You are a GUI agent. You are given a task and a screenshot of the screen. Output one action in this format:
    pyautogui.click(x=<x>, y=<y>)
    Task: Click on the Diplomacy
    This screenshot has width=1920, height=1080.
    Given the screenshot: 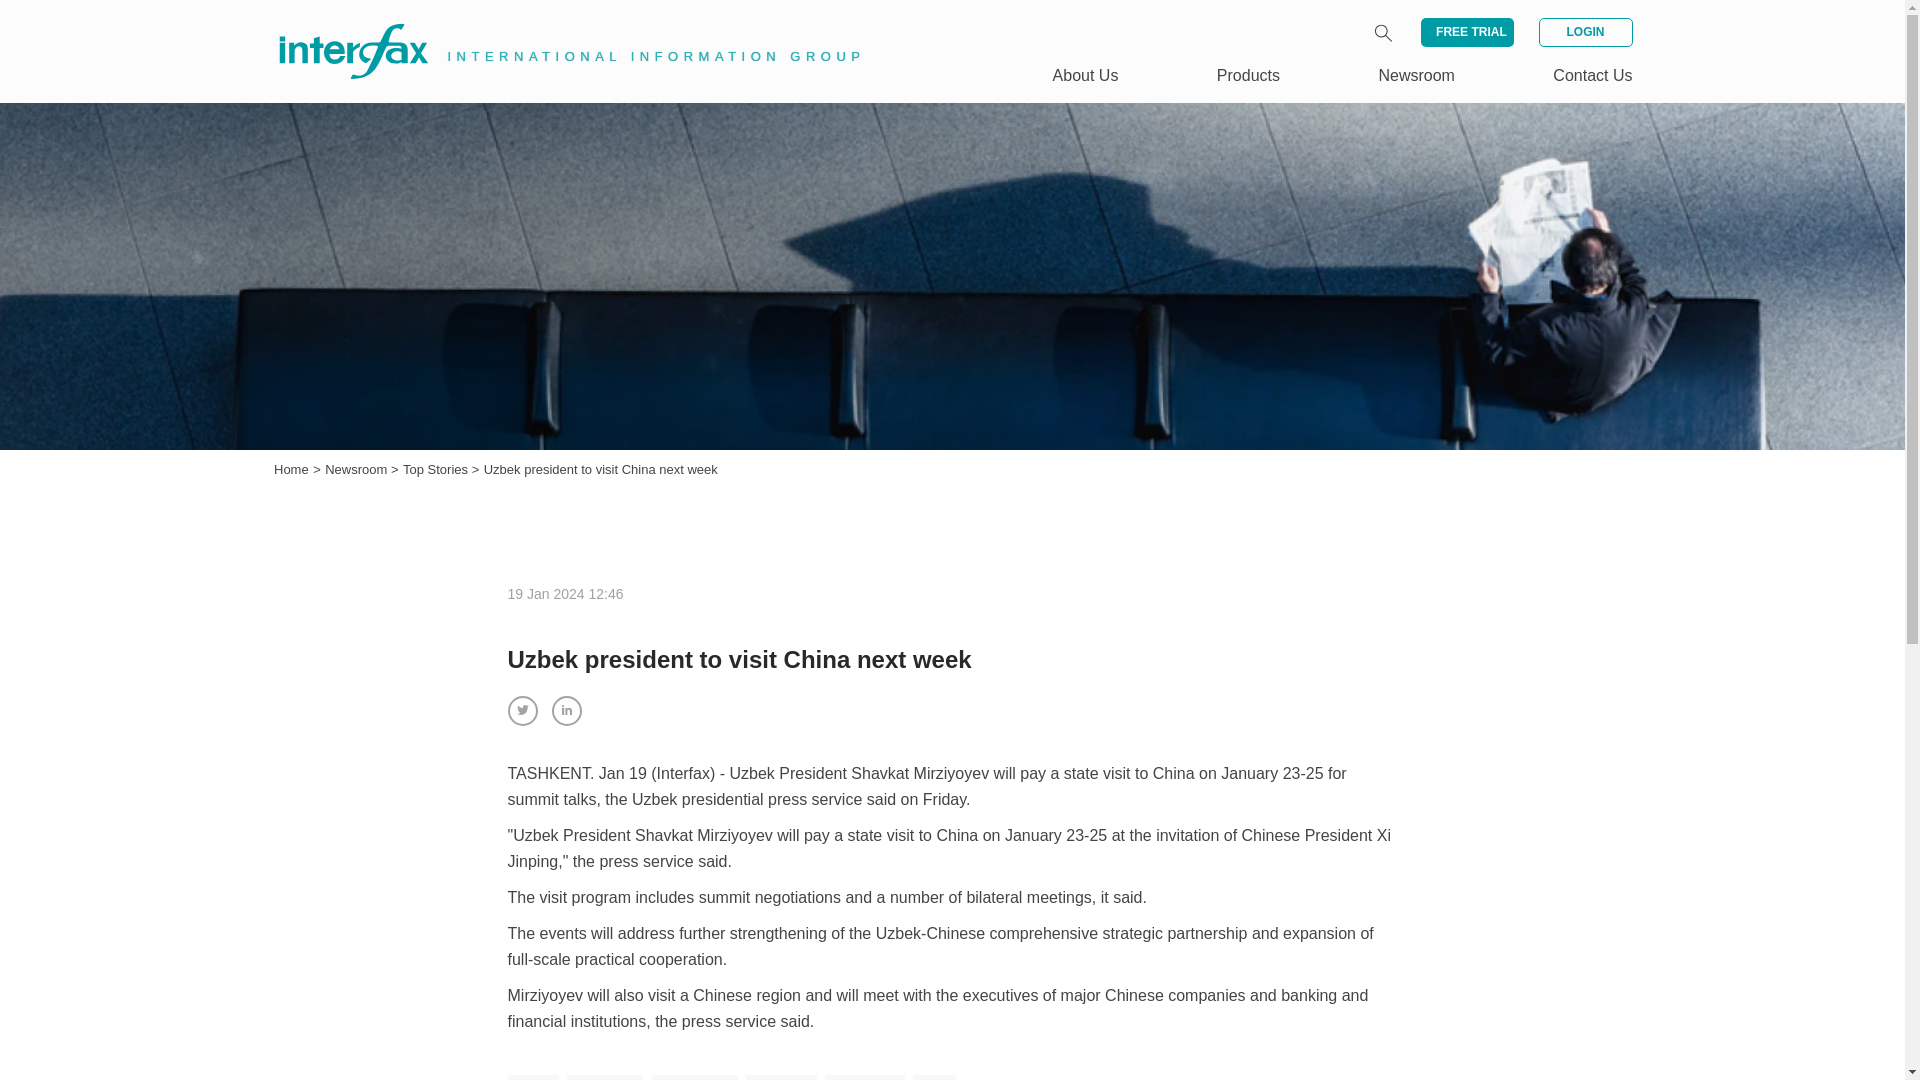 What is the action you would take?
    pyautogui.click(x=604, y=1077)
    